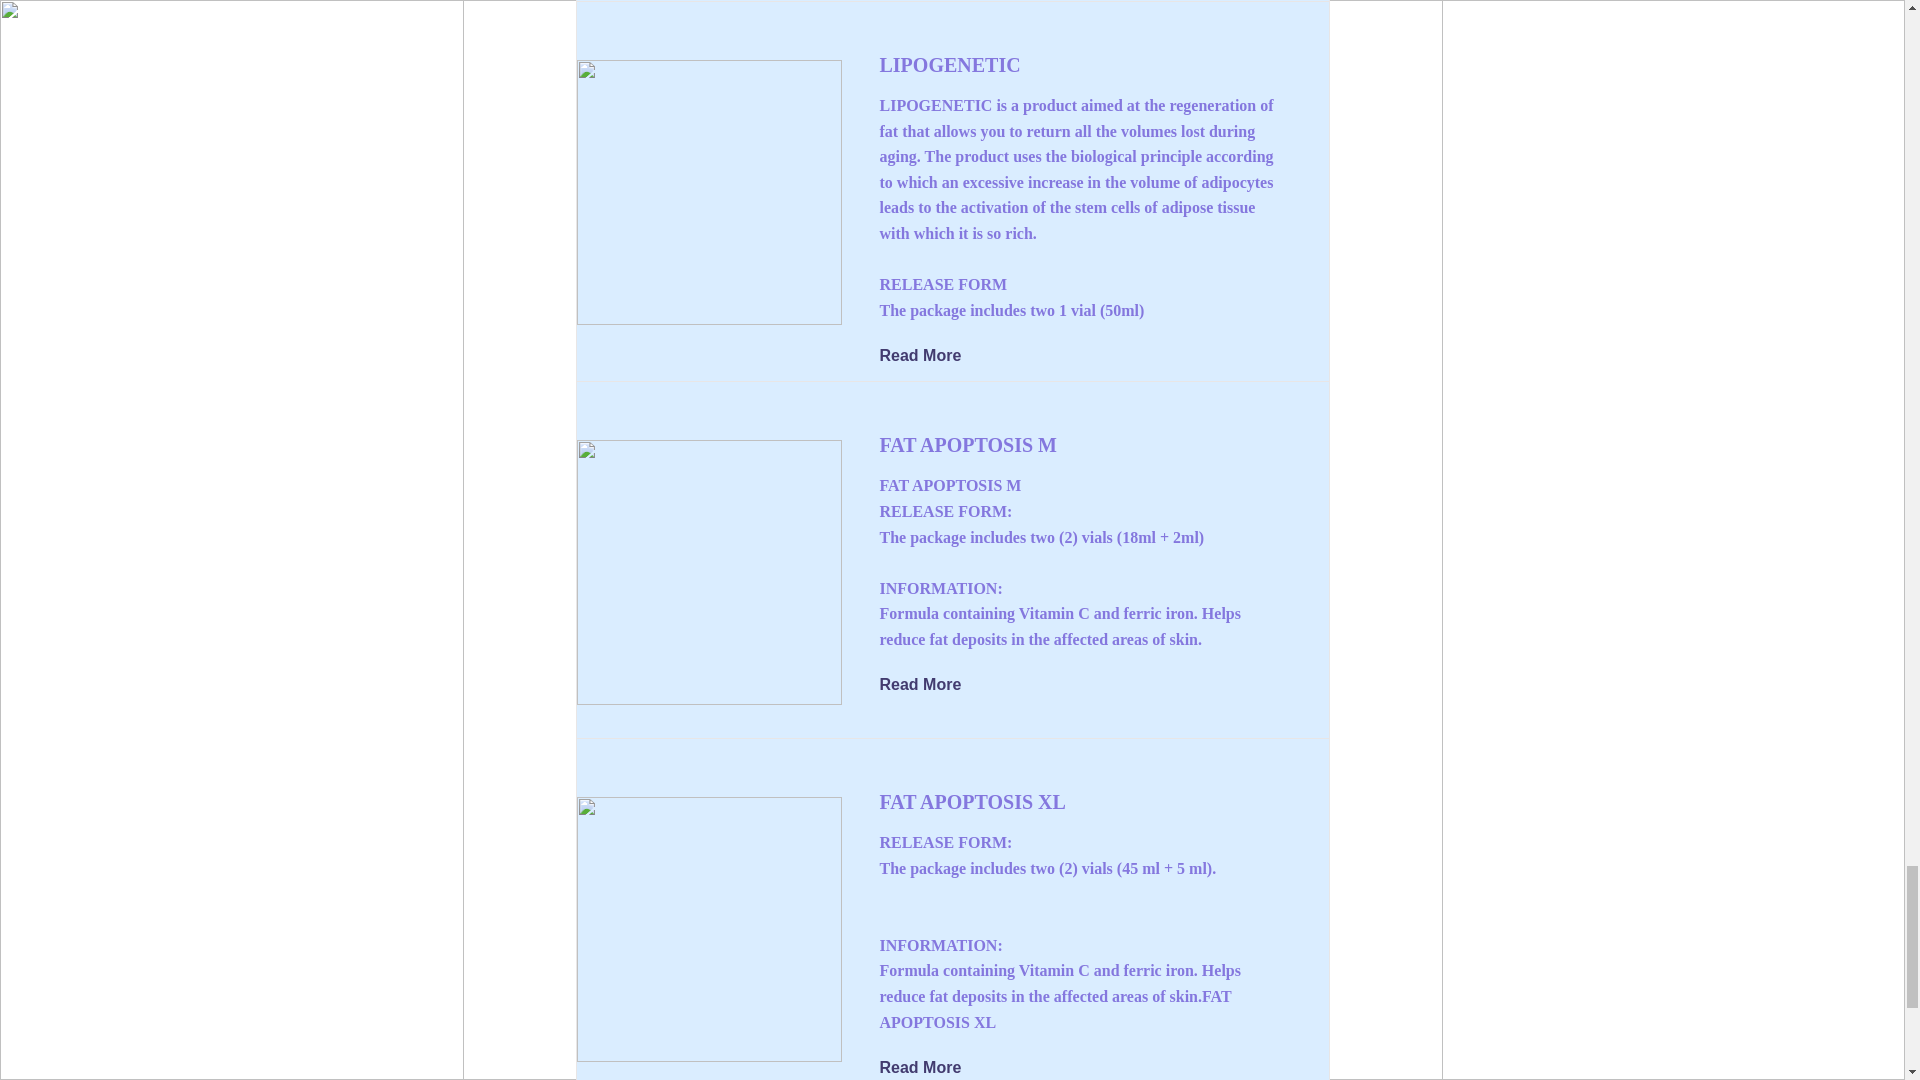 This screenshot has width=1920, height=1080. Describe the element at coordinates (708, 192) in the screenshot. I see `lipogenetinc.png` at that location.